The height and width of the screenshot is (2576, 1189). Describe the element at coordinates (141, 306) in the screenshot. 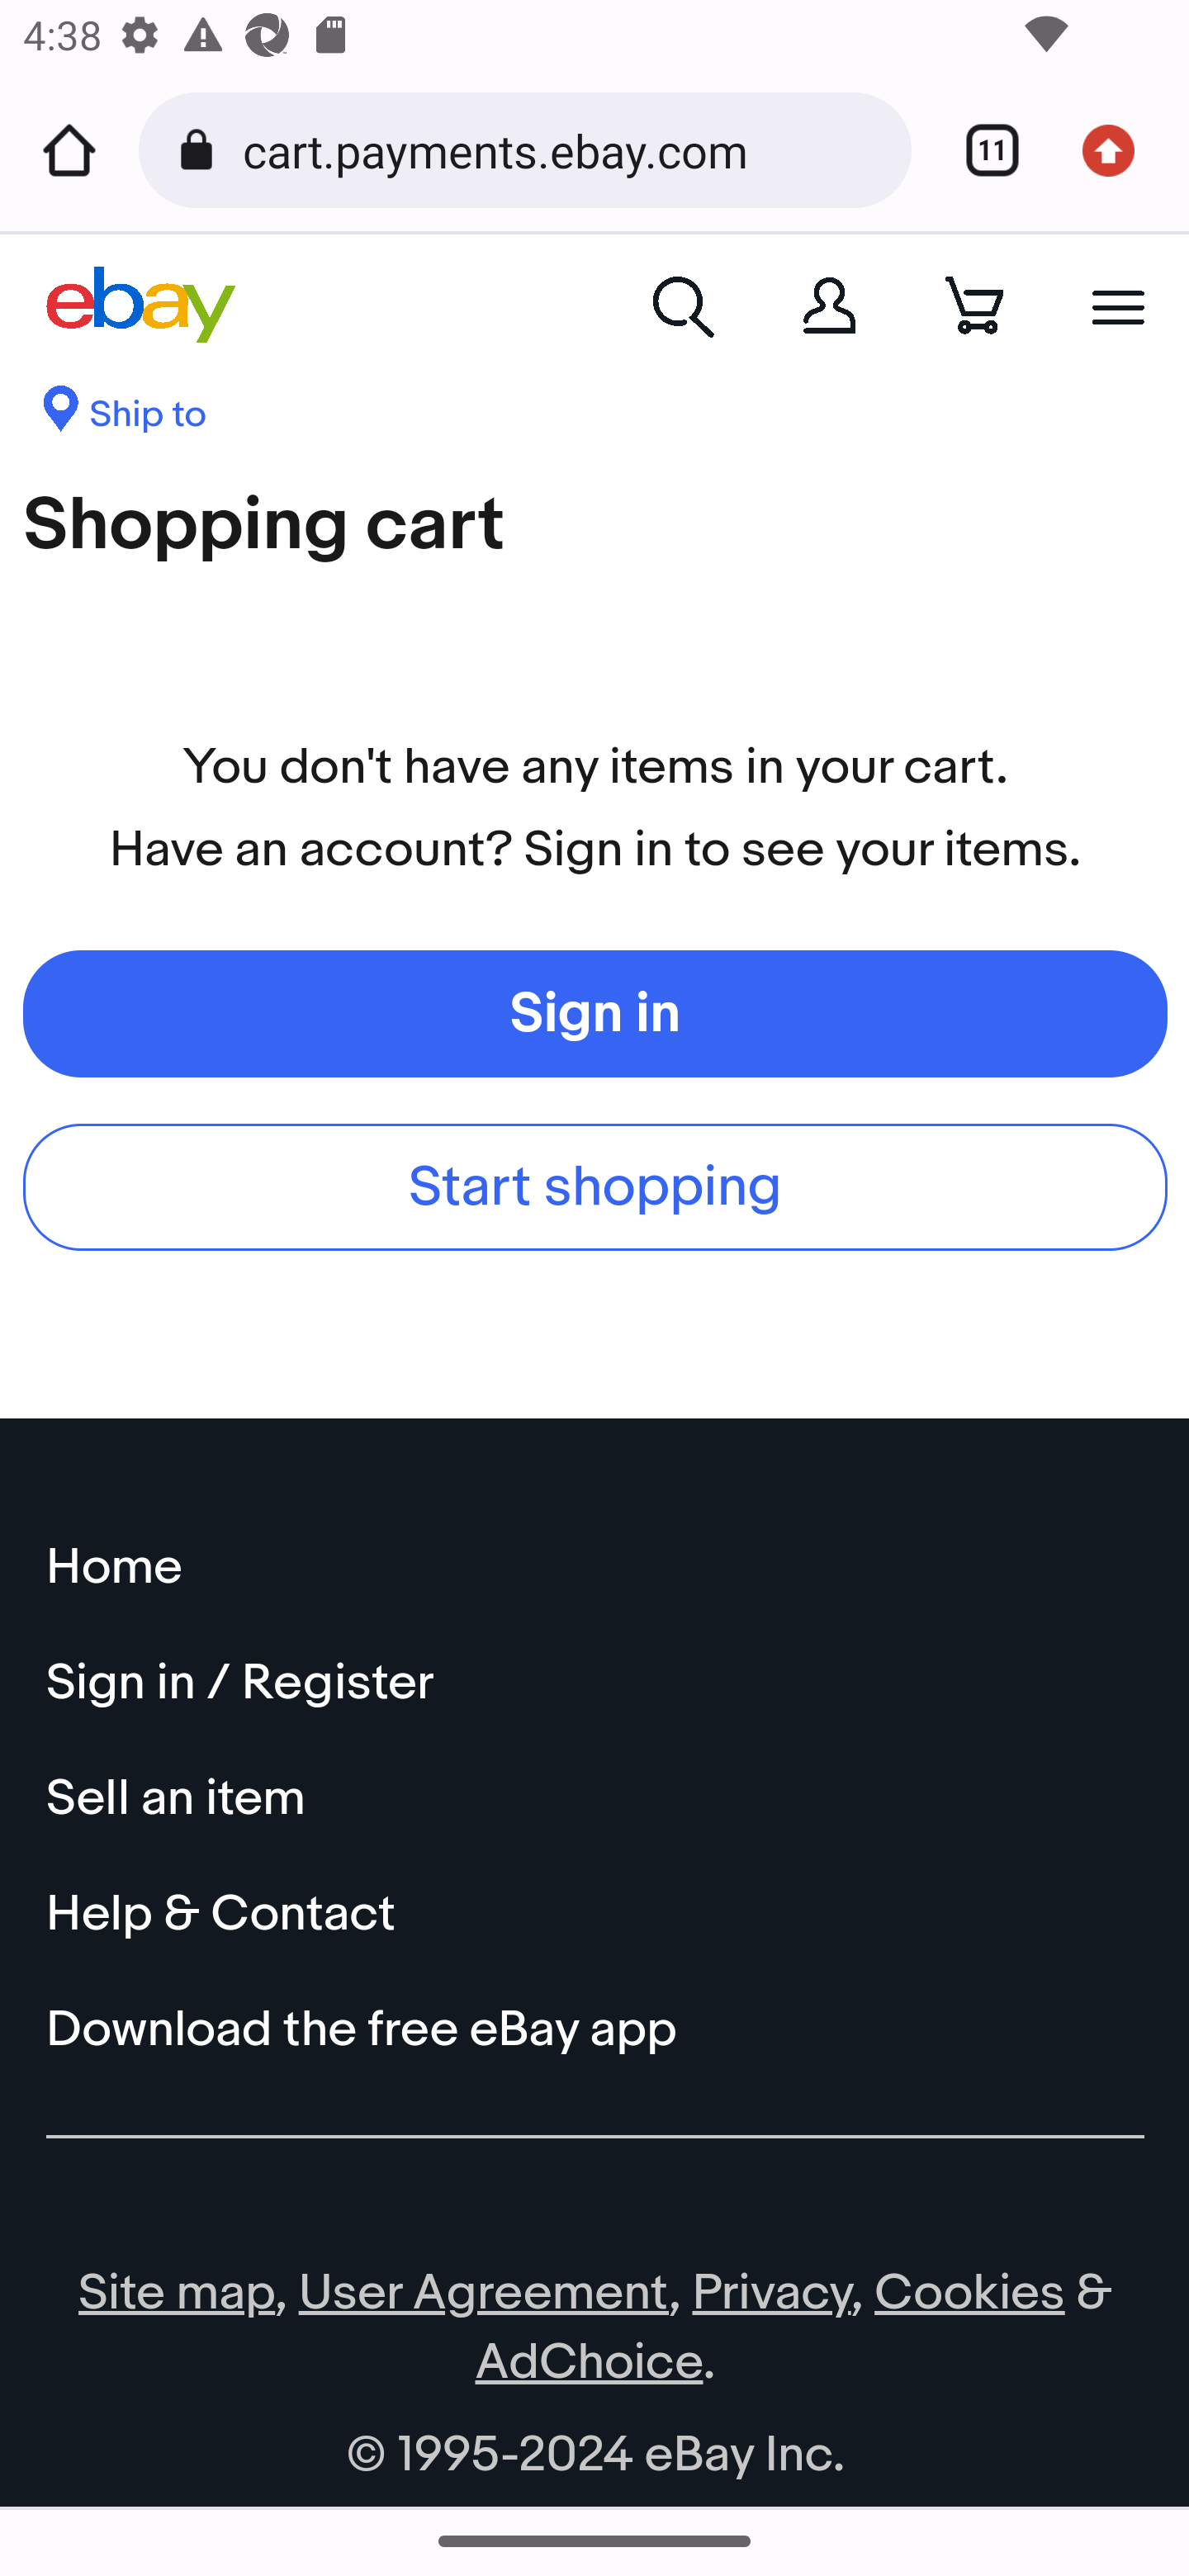

I see `eBay Home` at that location.